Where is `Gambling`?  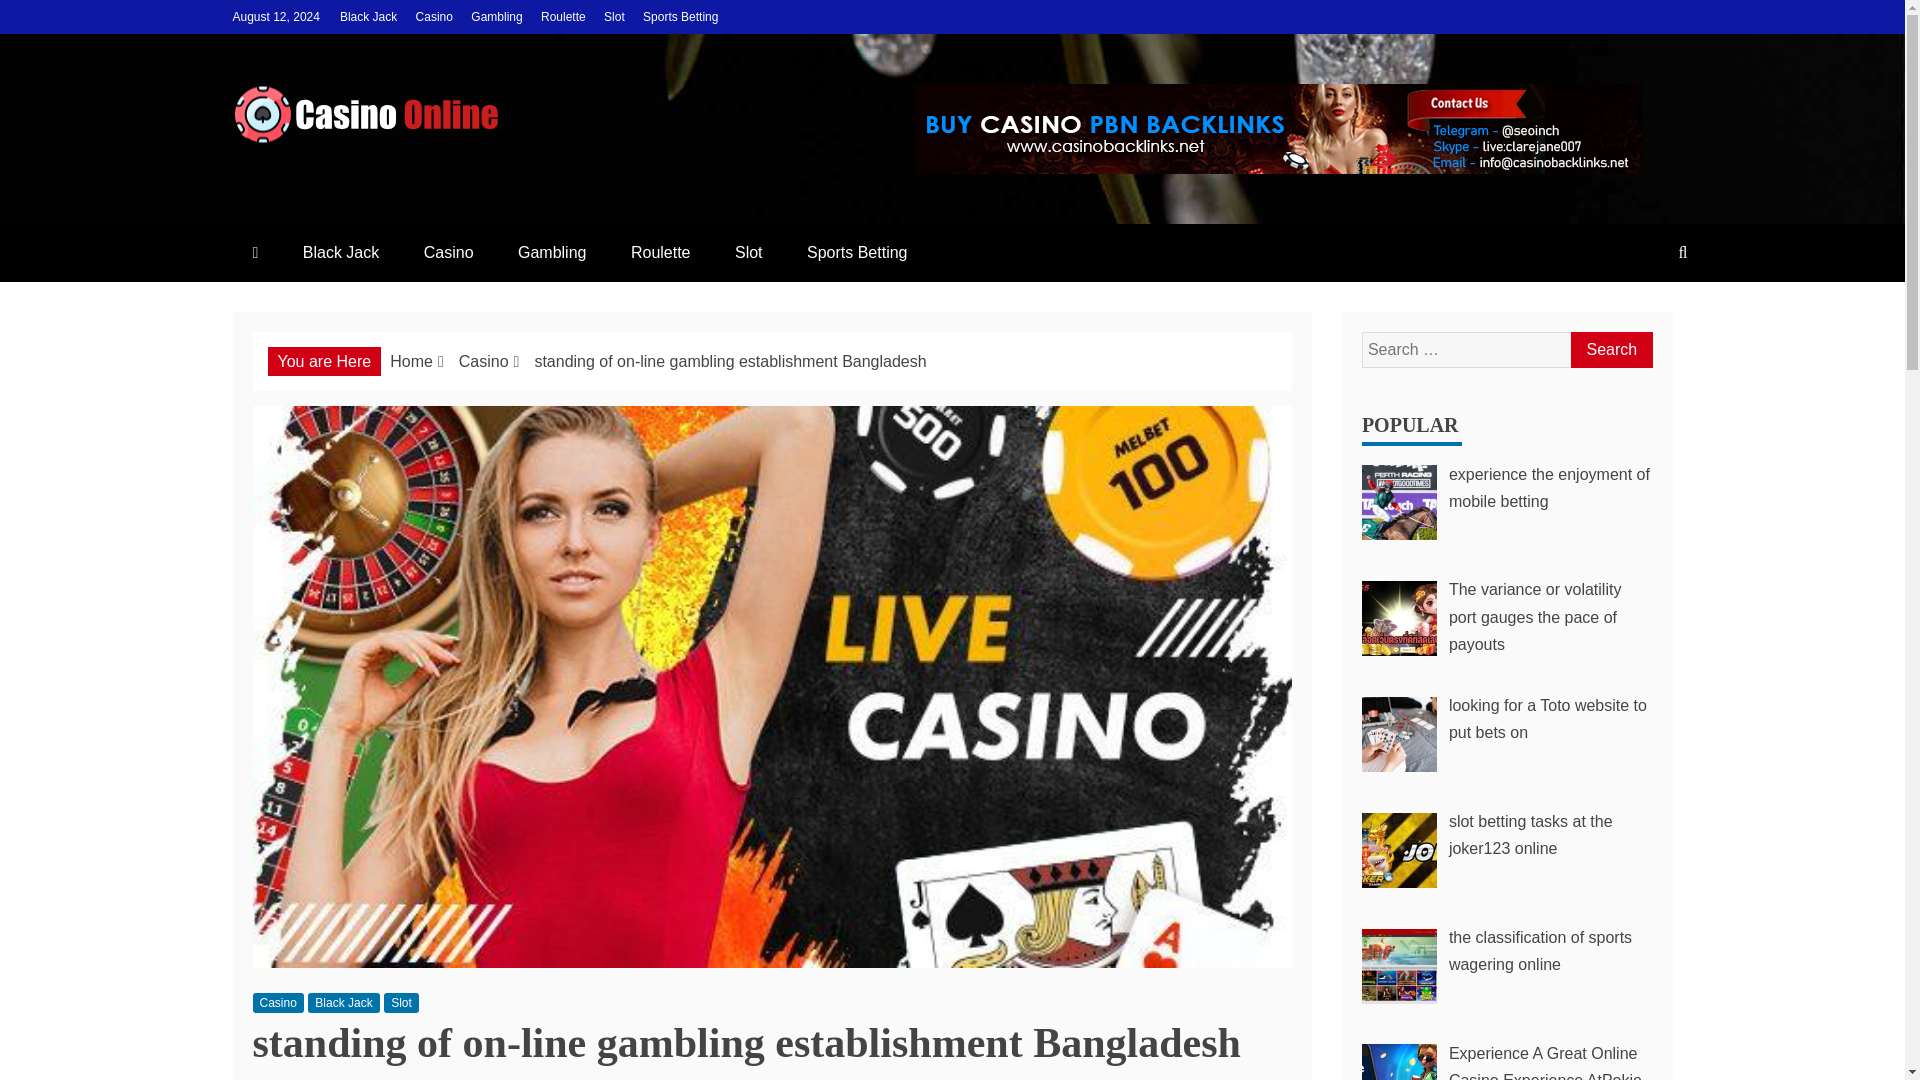 Gambling is located at coordinates (552, 252).